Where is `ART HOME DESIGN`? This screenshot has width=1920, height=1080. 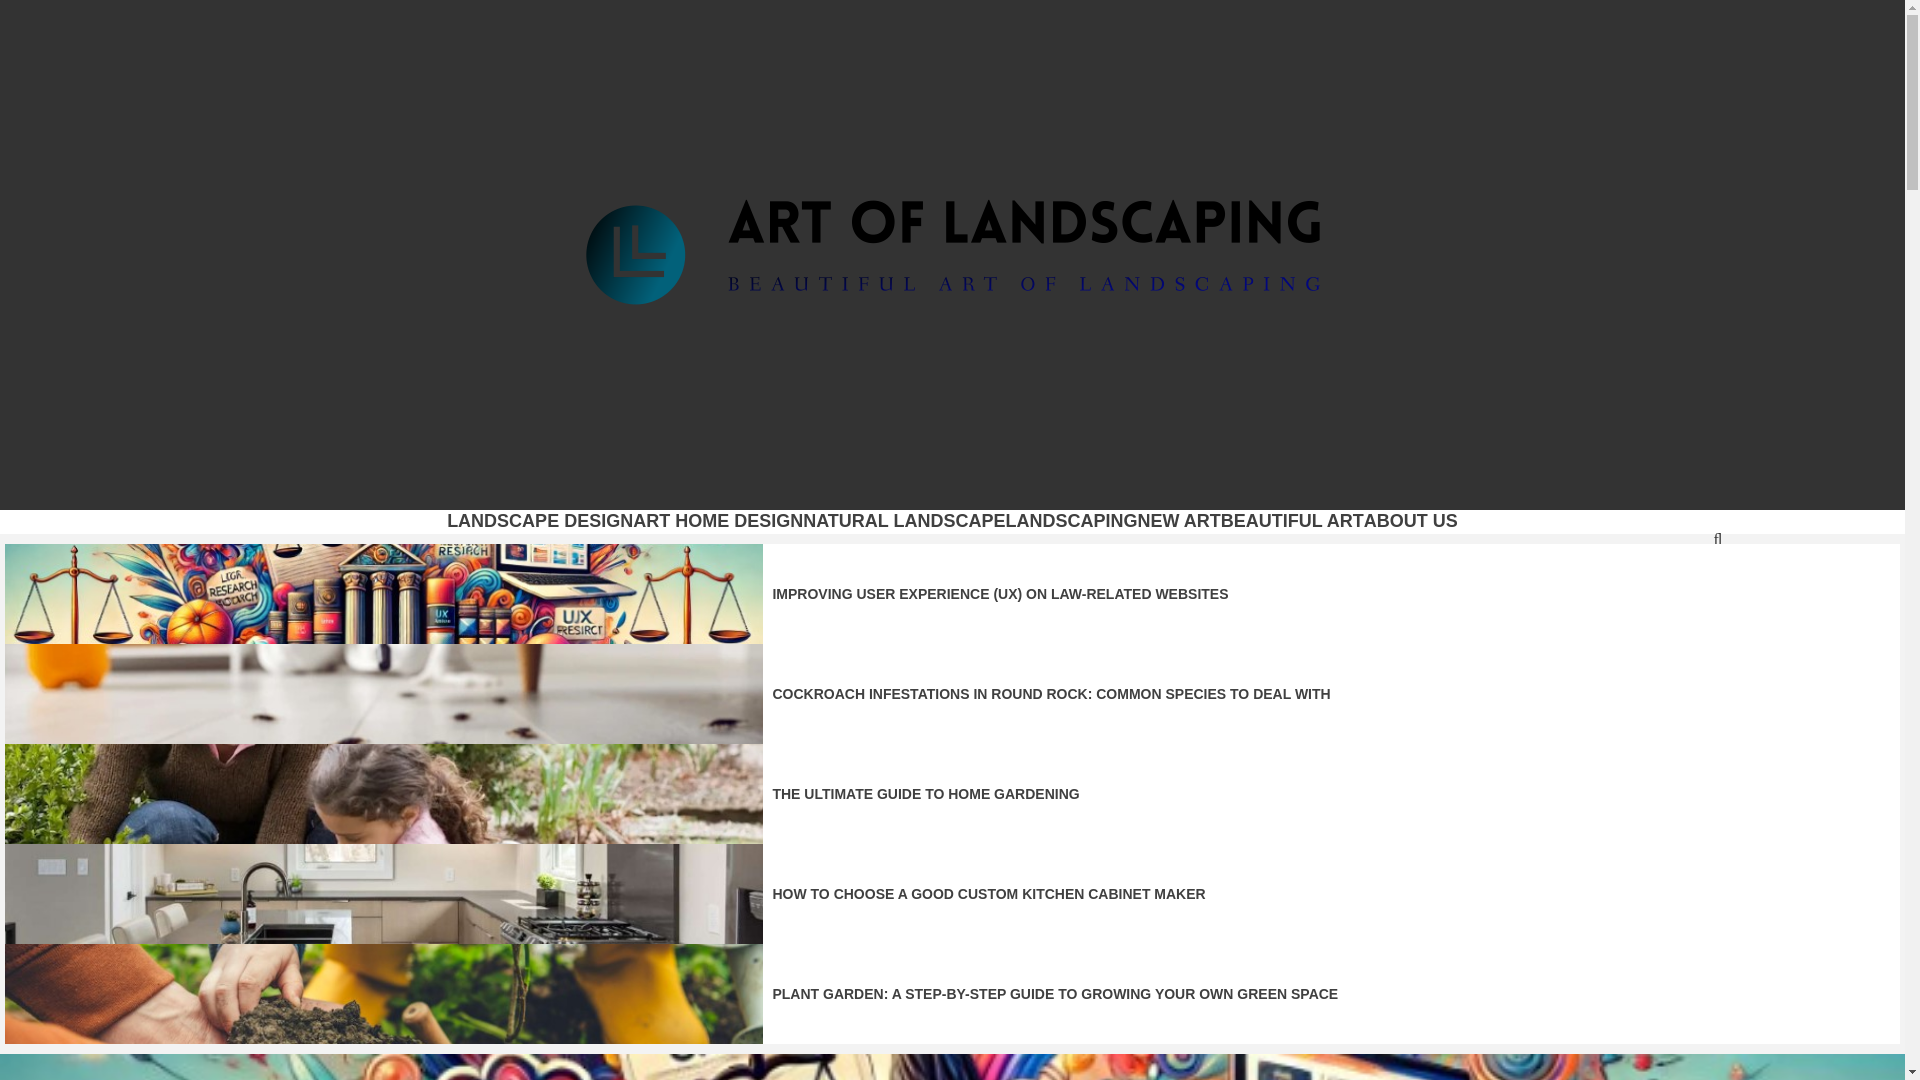 ART HOME DESIGN is located at coordinates (718, 520).